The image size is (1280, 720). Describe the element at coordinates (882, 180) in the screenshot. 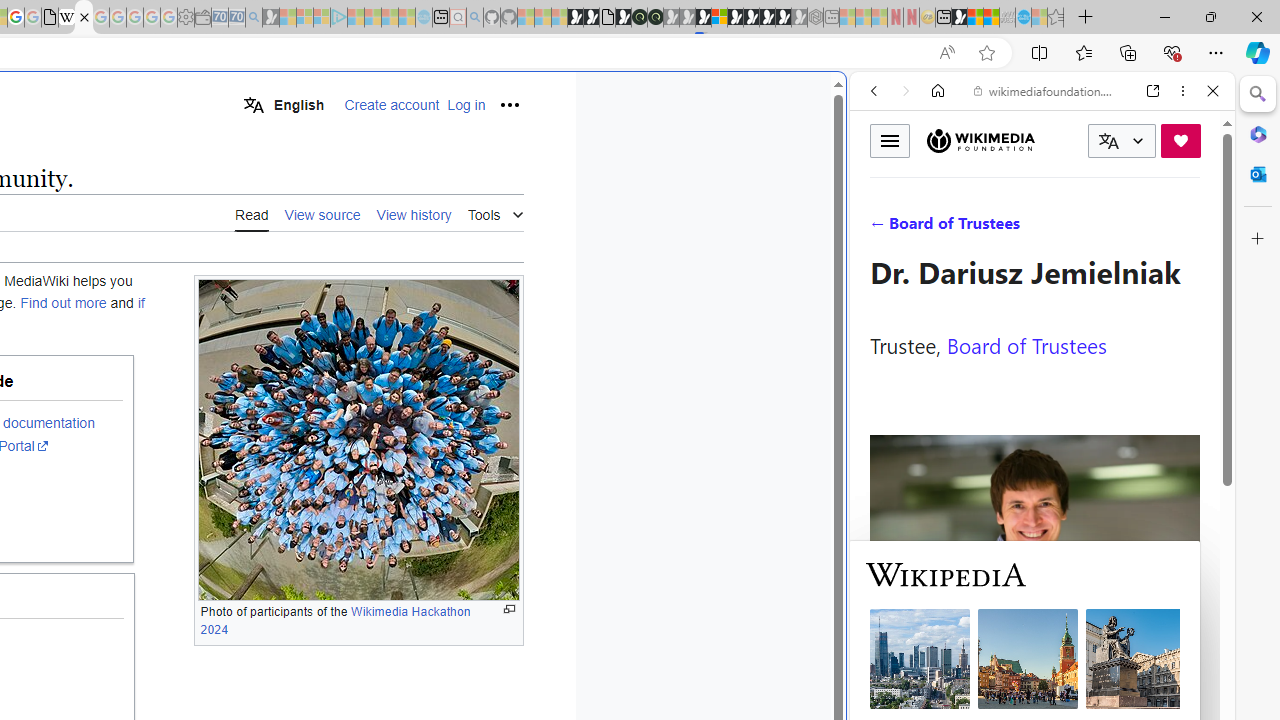

I see `Web scope` at that location.